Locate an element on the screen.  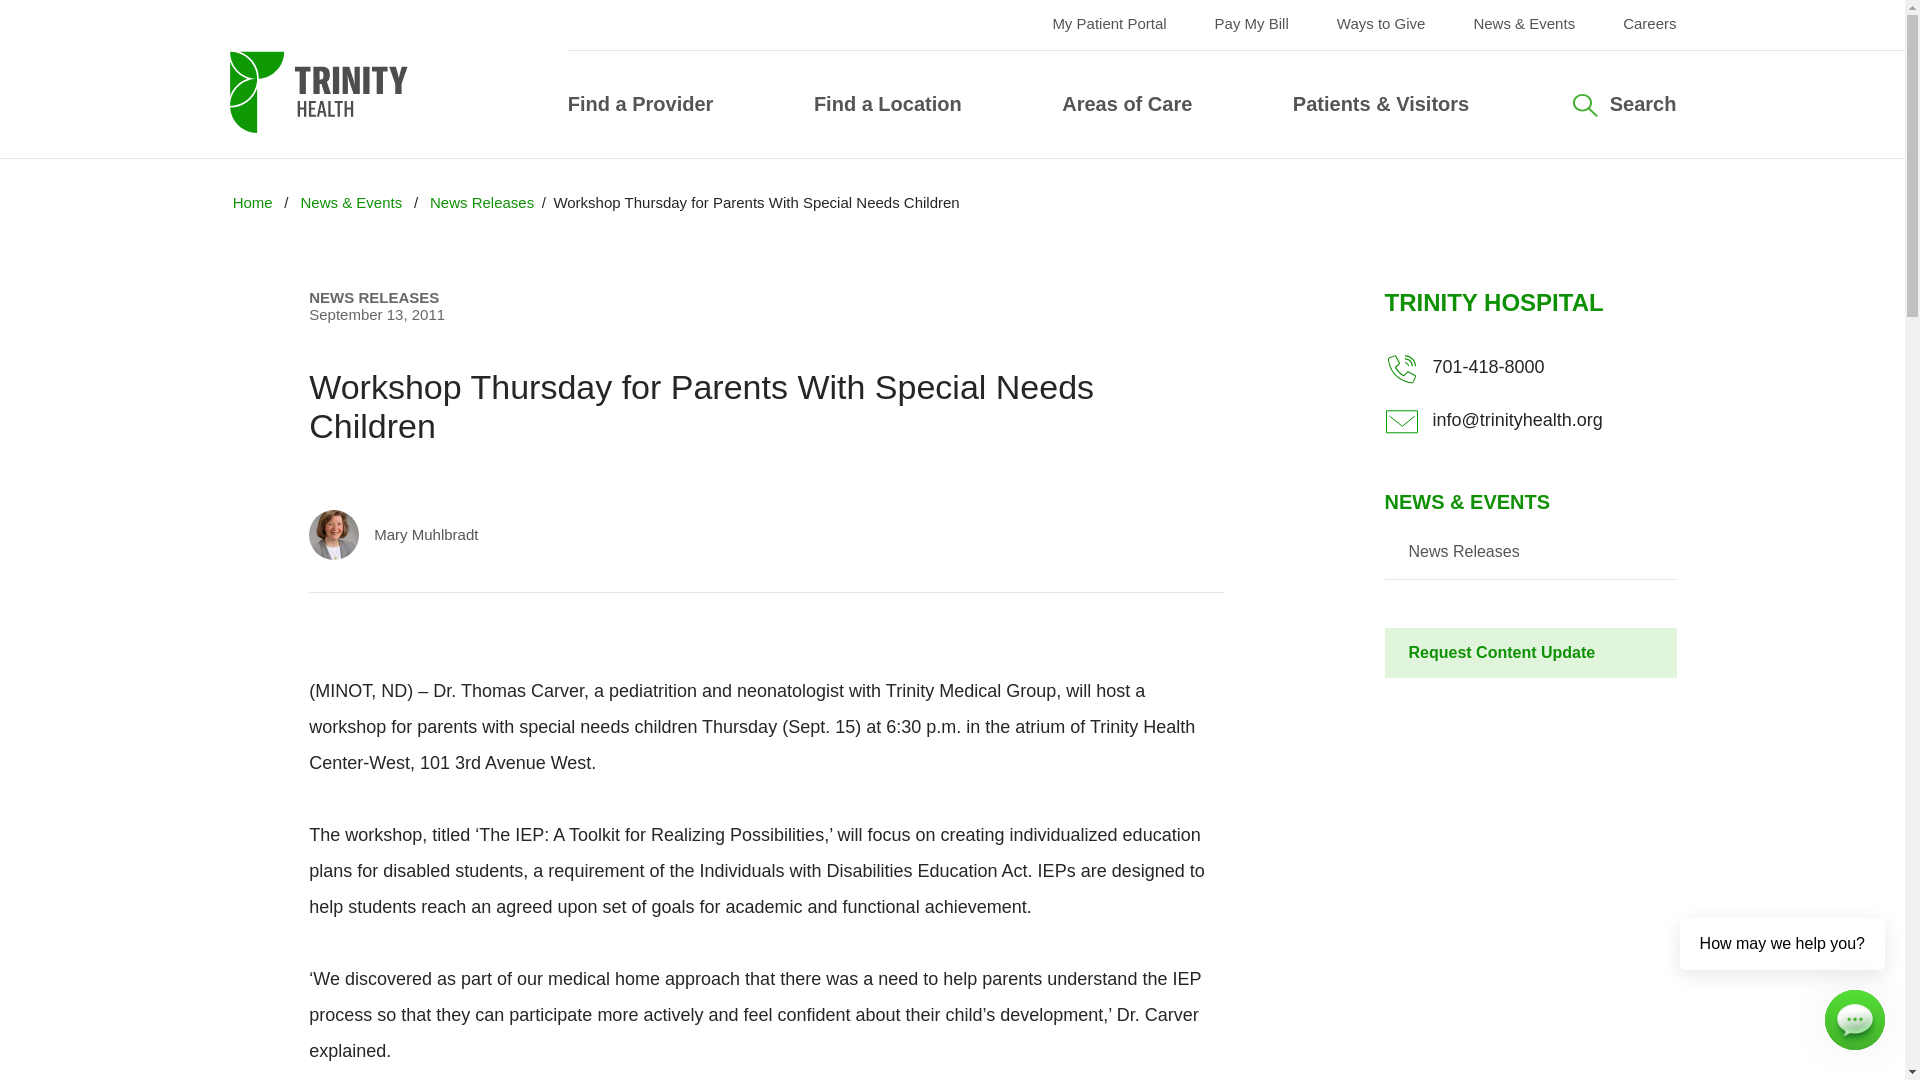
Find a Provider is located at coordinates (641, 103).